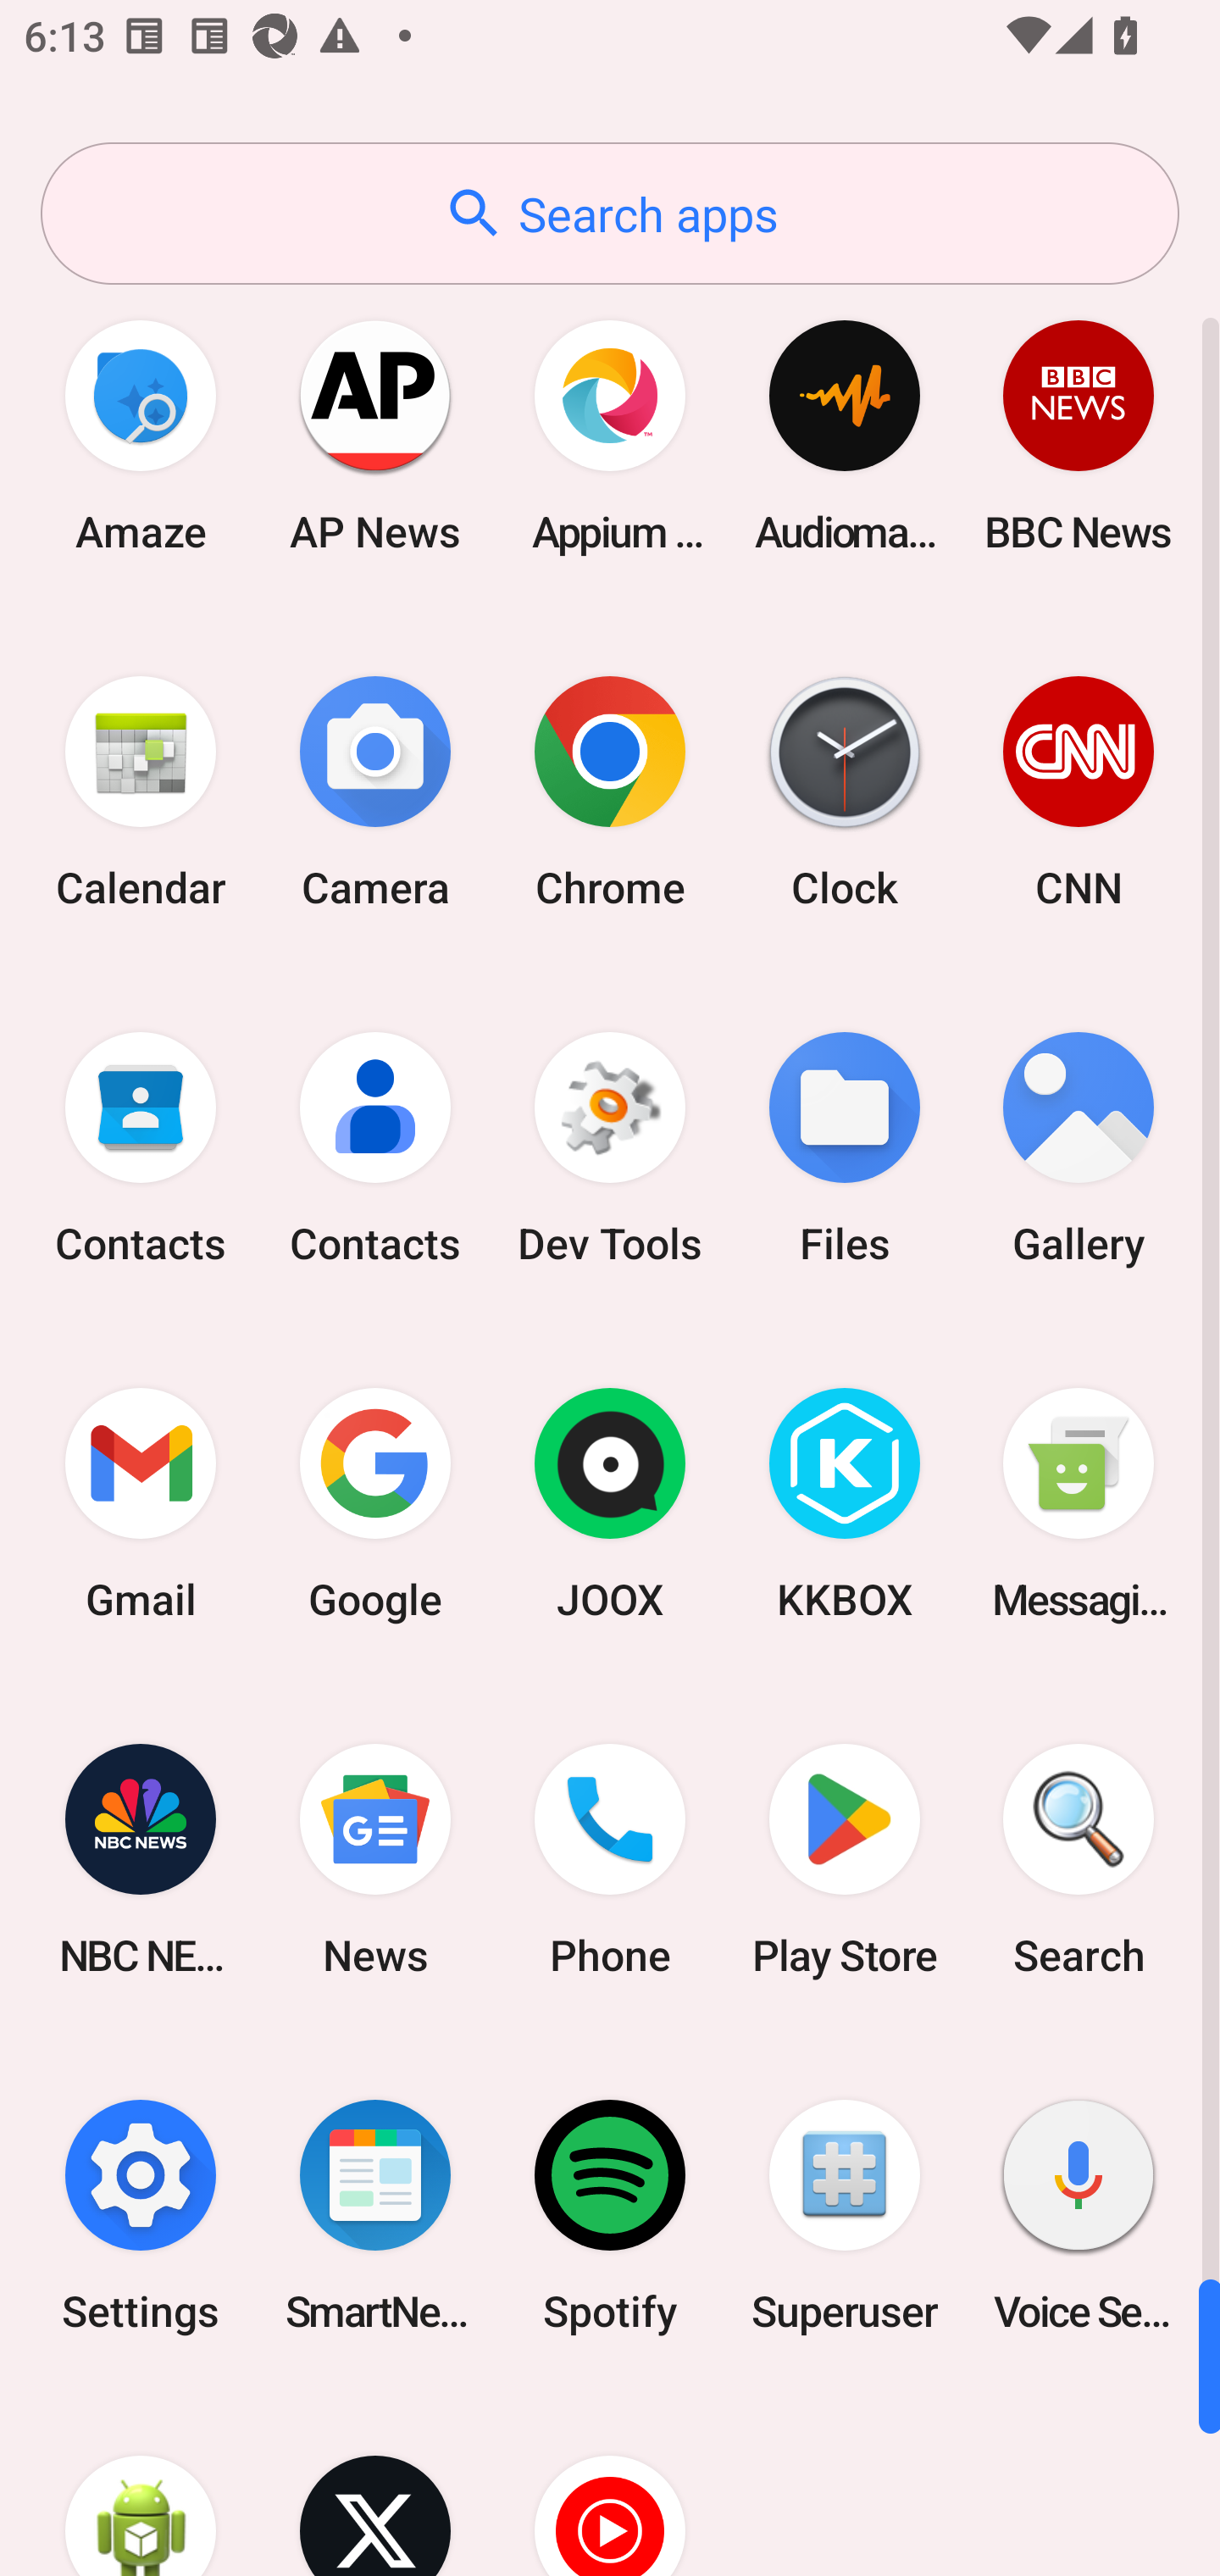 The width and height of the screenshot is (1220, 2576). What do you see at coordinates (844, 1504) in the screenshot?
I see `KKBOX` at bounding box center [844, 1504].